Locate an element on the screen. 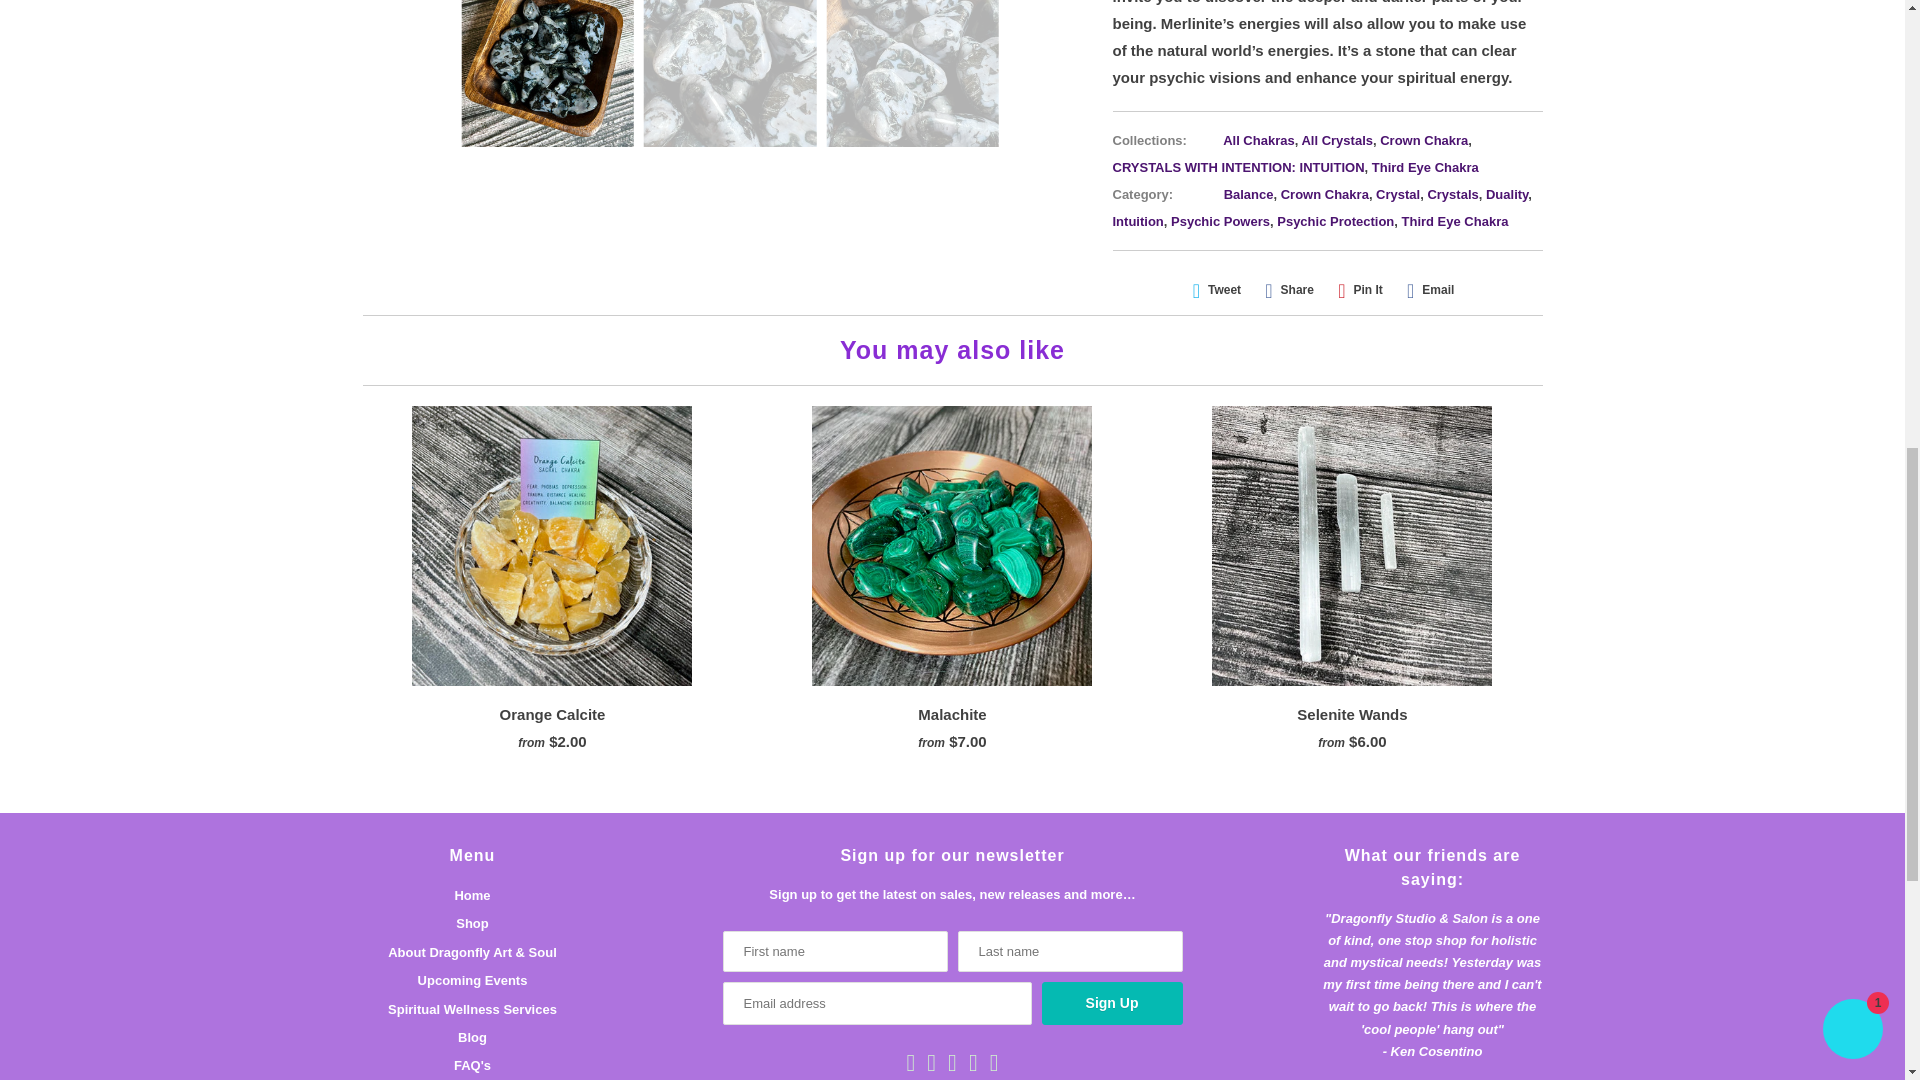  Browse All Chakras is located at coordinates (1258, 140).